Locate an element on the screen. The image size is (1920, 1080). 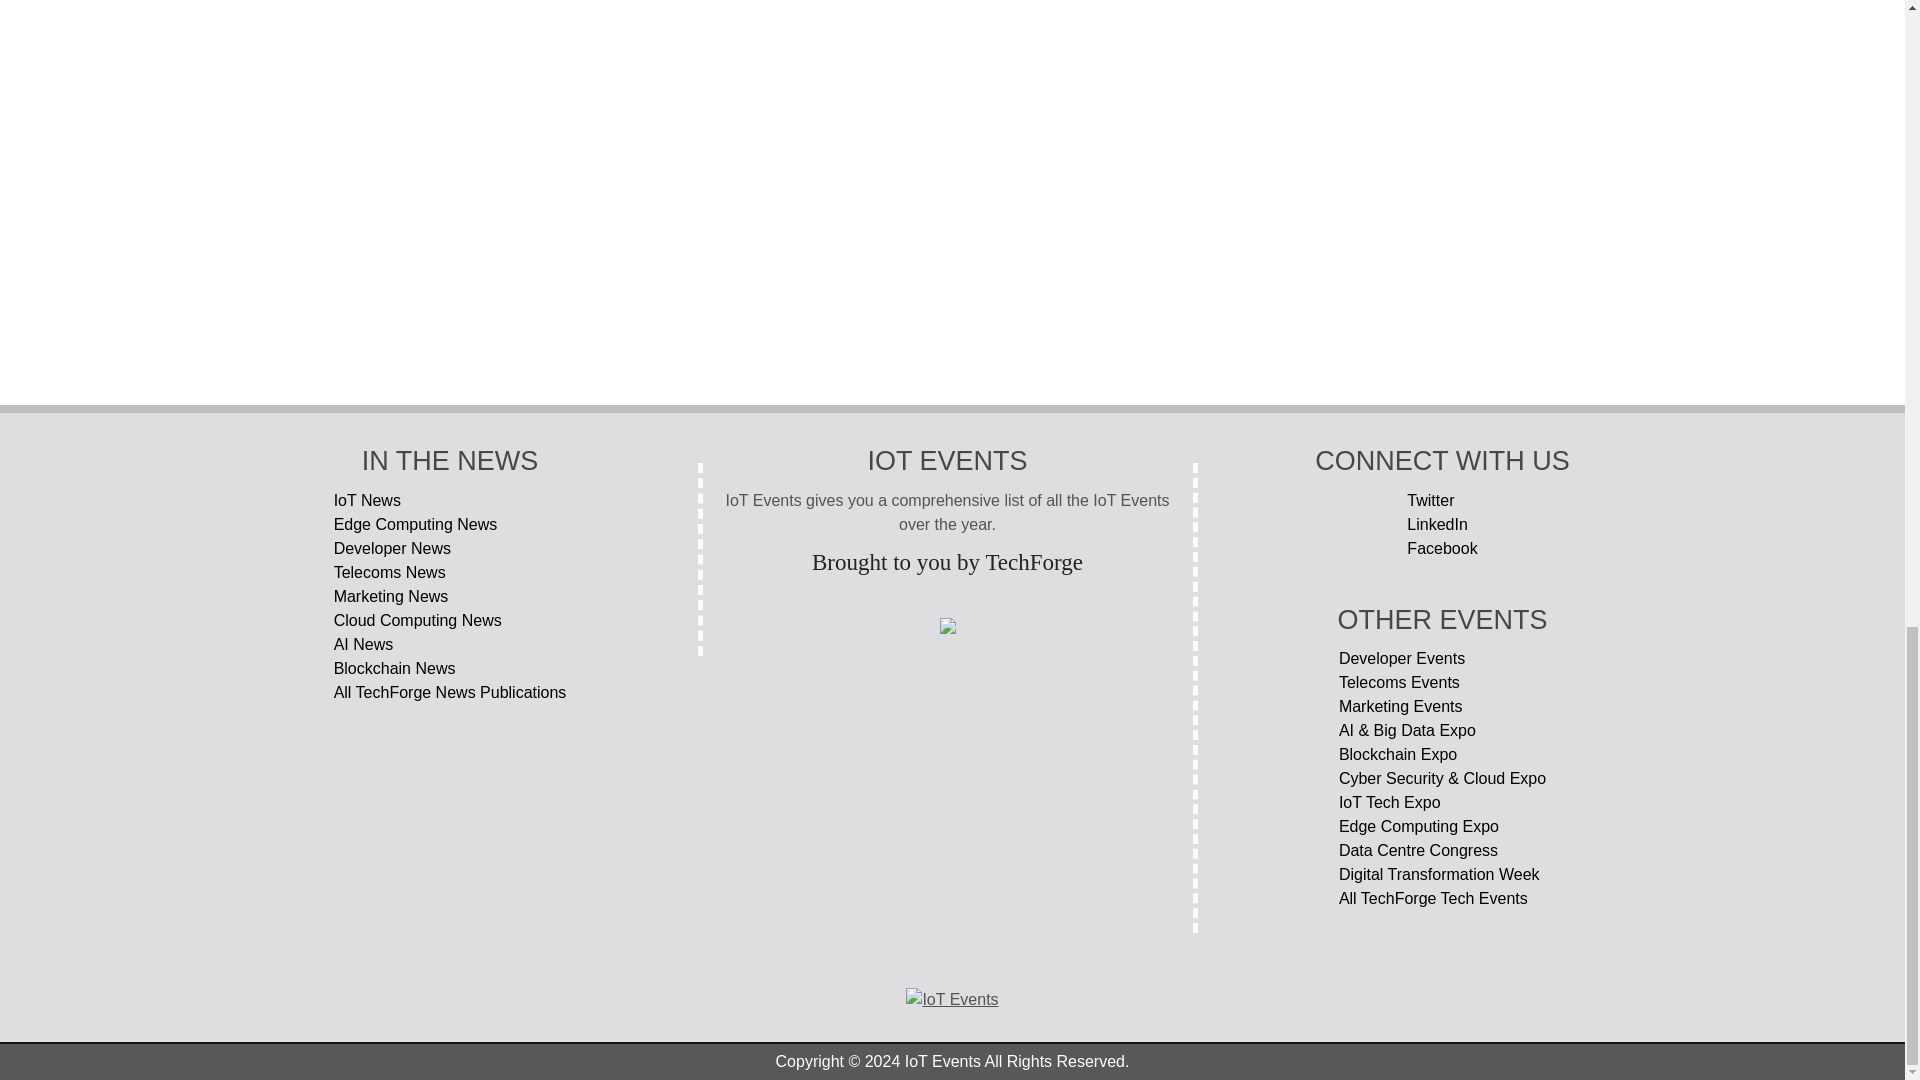
Blockchain News is located at coordinates (450, 668).